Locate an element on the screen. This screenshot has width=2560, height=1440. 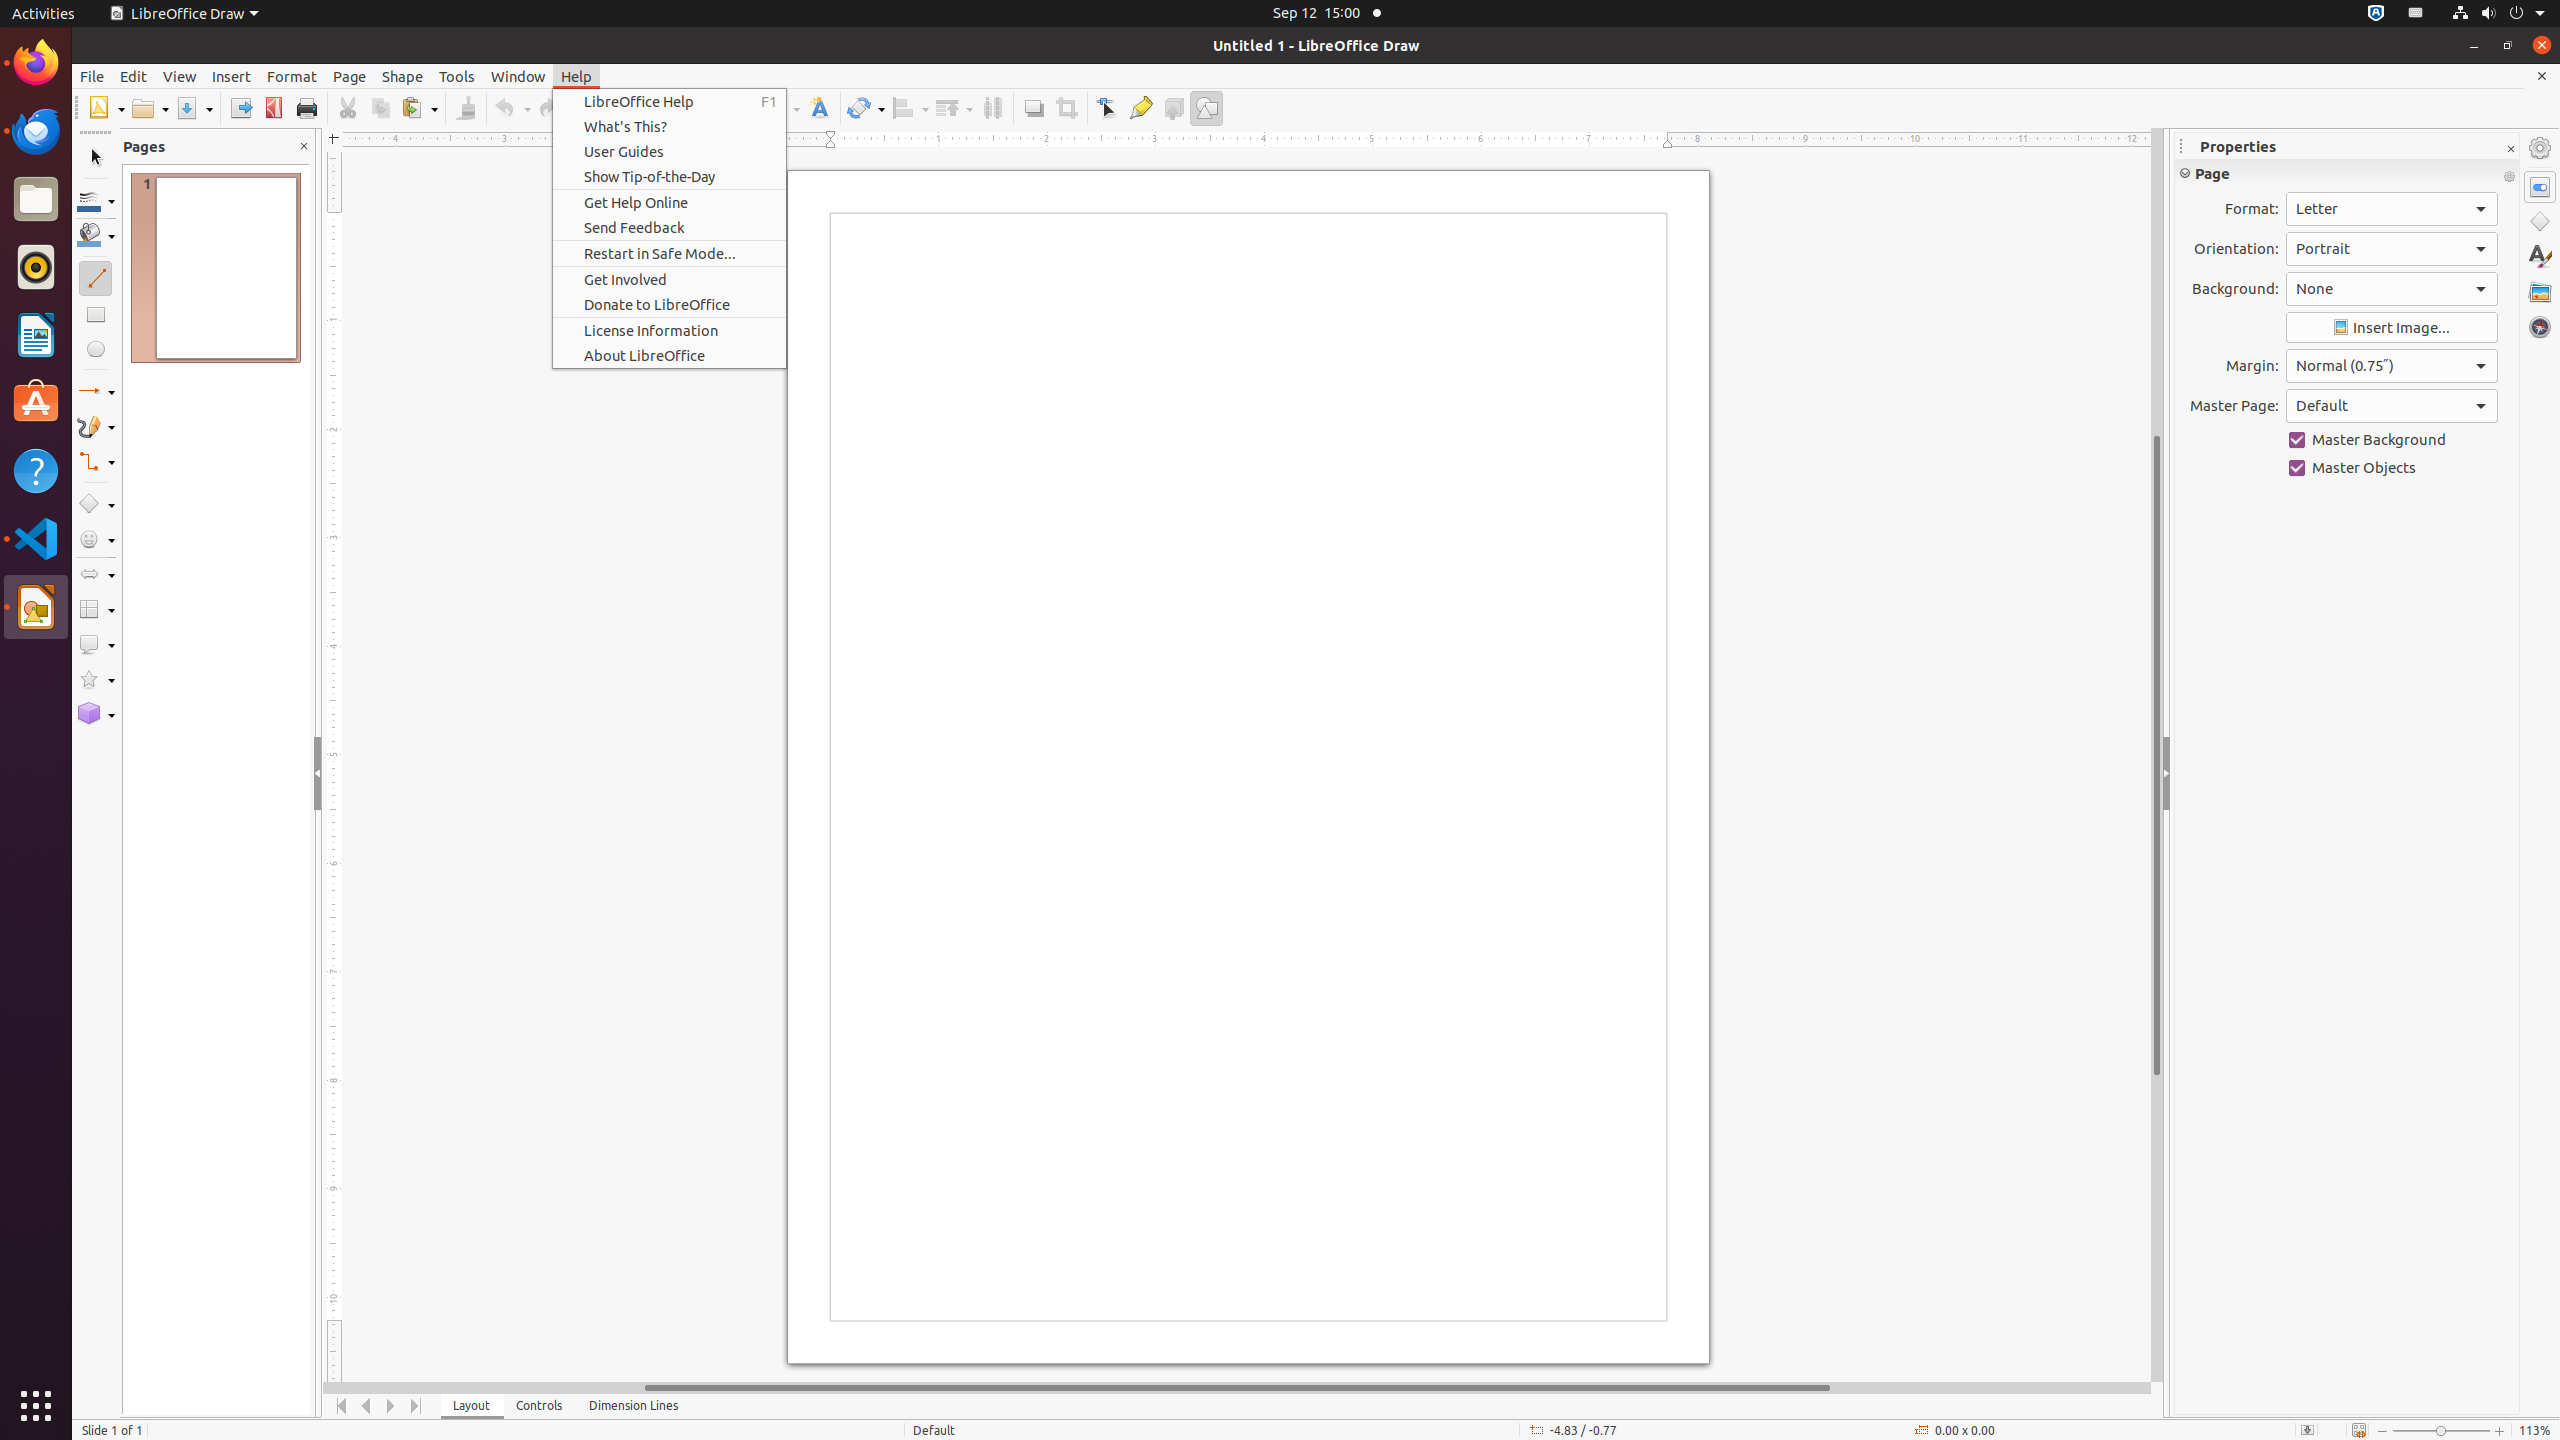
Close Pane is located at coordinates (304, 146).